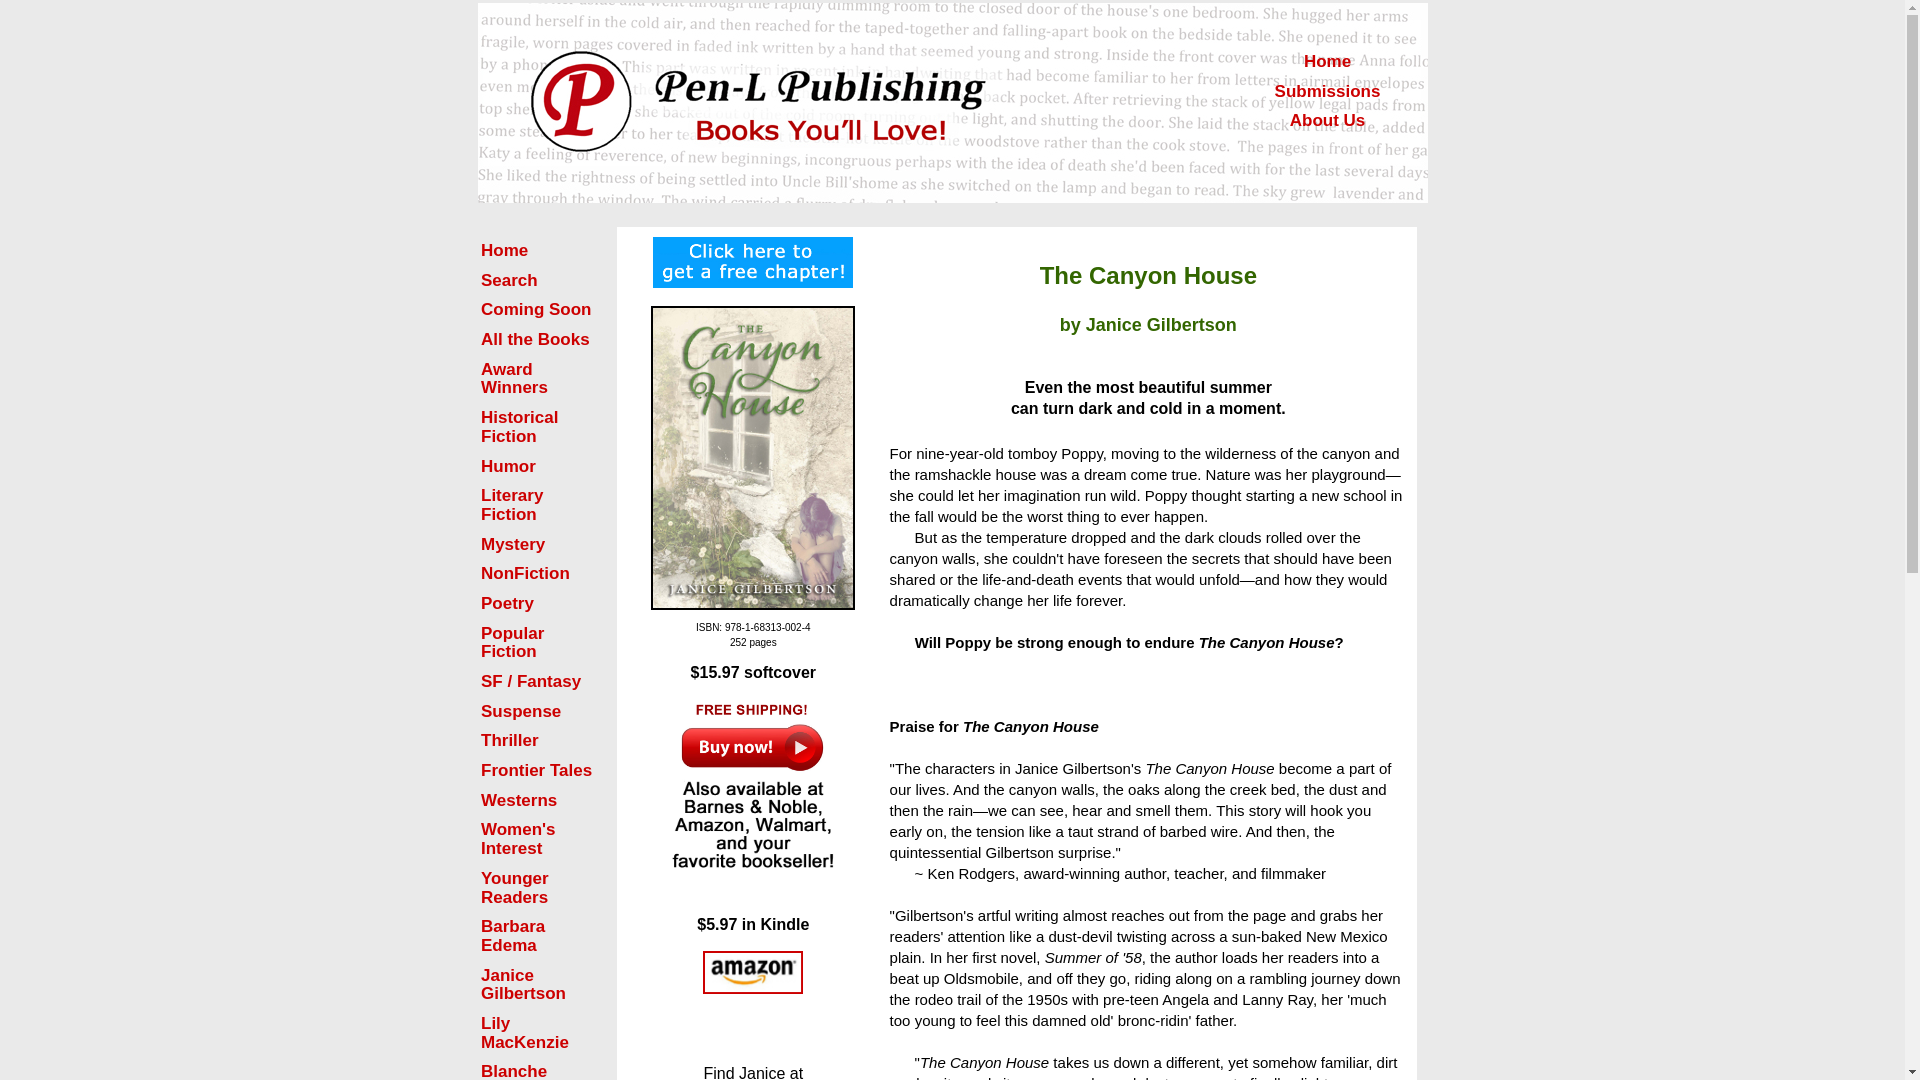  I want to click on Search, so click(509, 280).